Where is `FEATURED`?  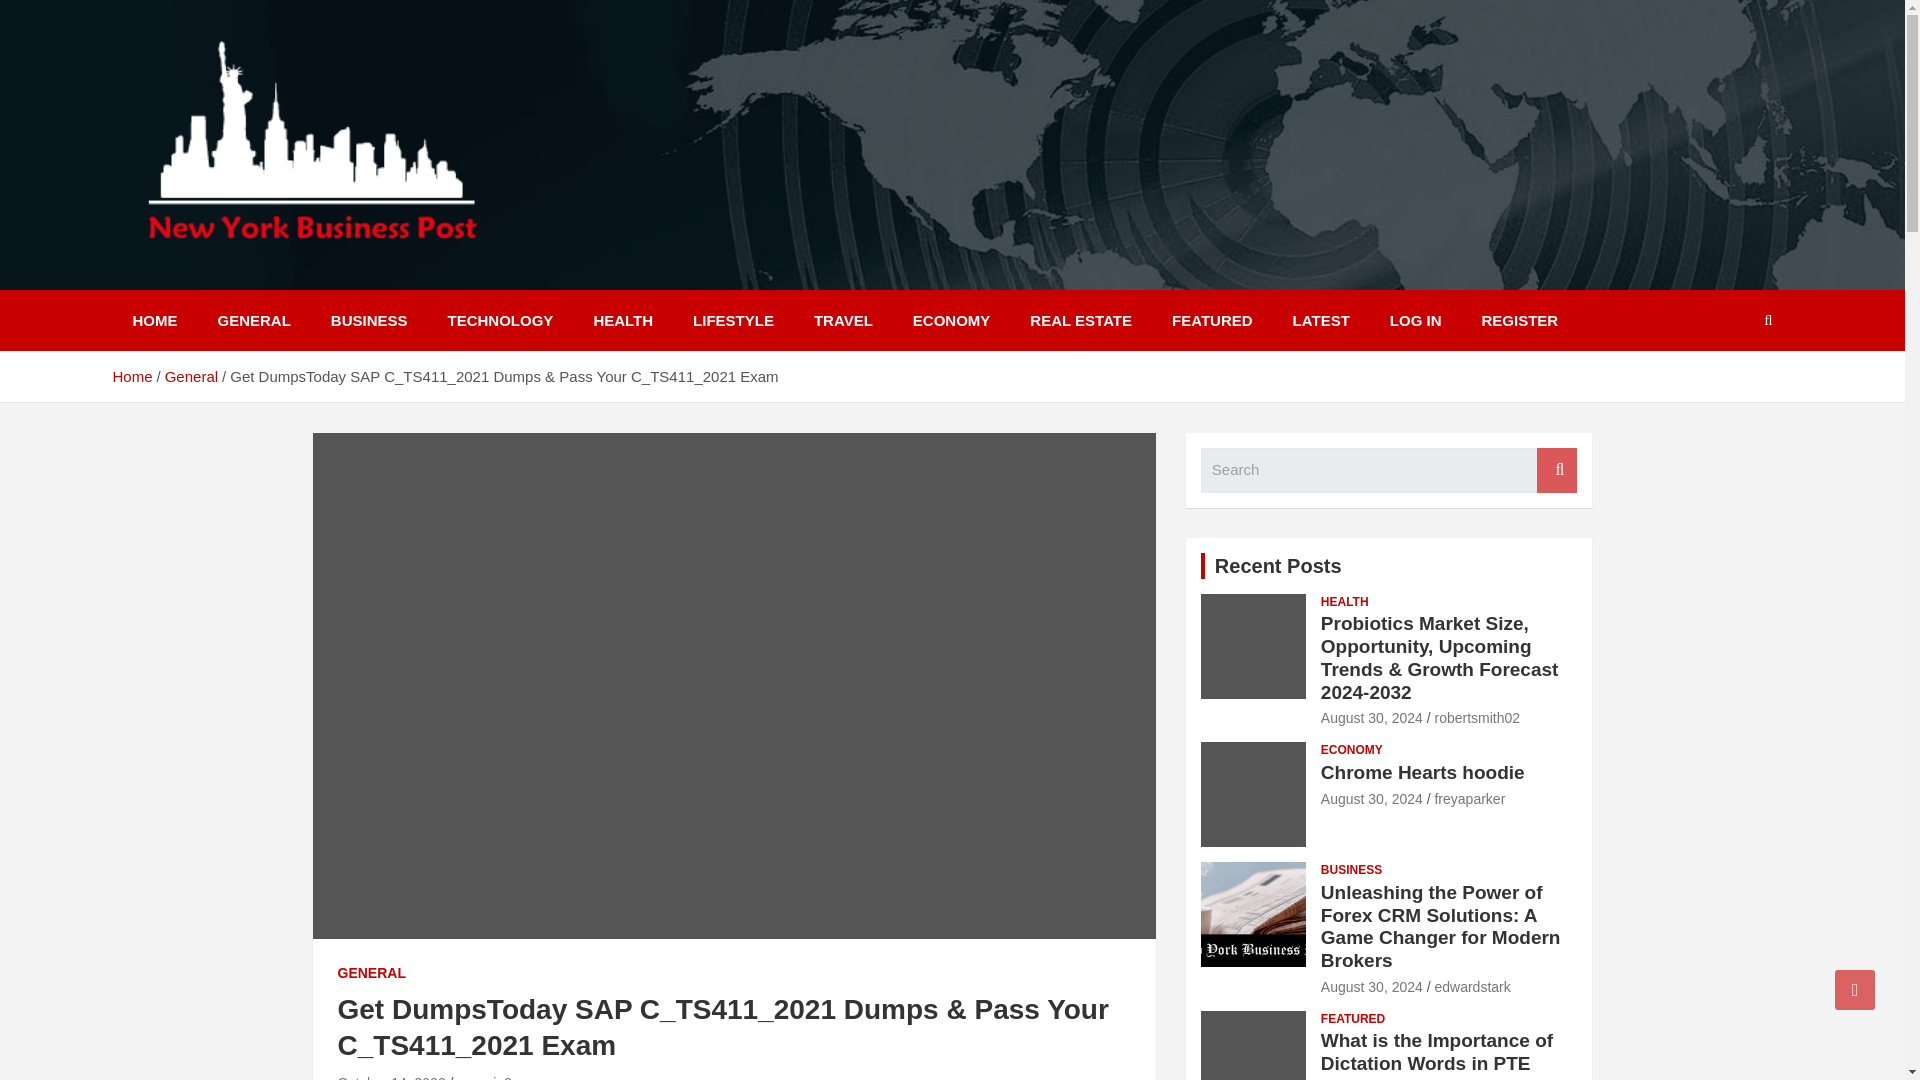 FEATURED is located at coordinates (1212, 320).